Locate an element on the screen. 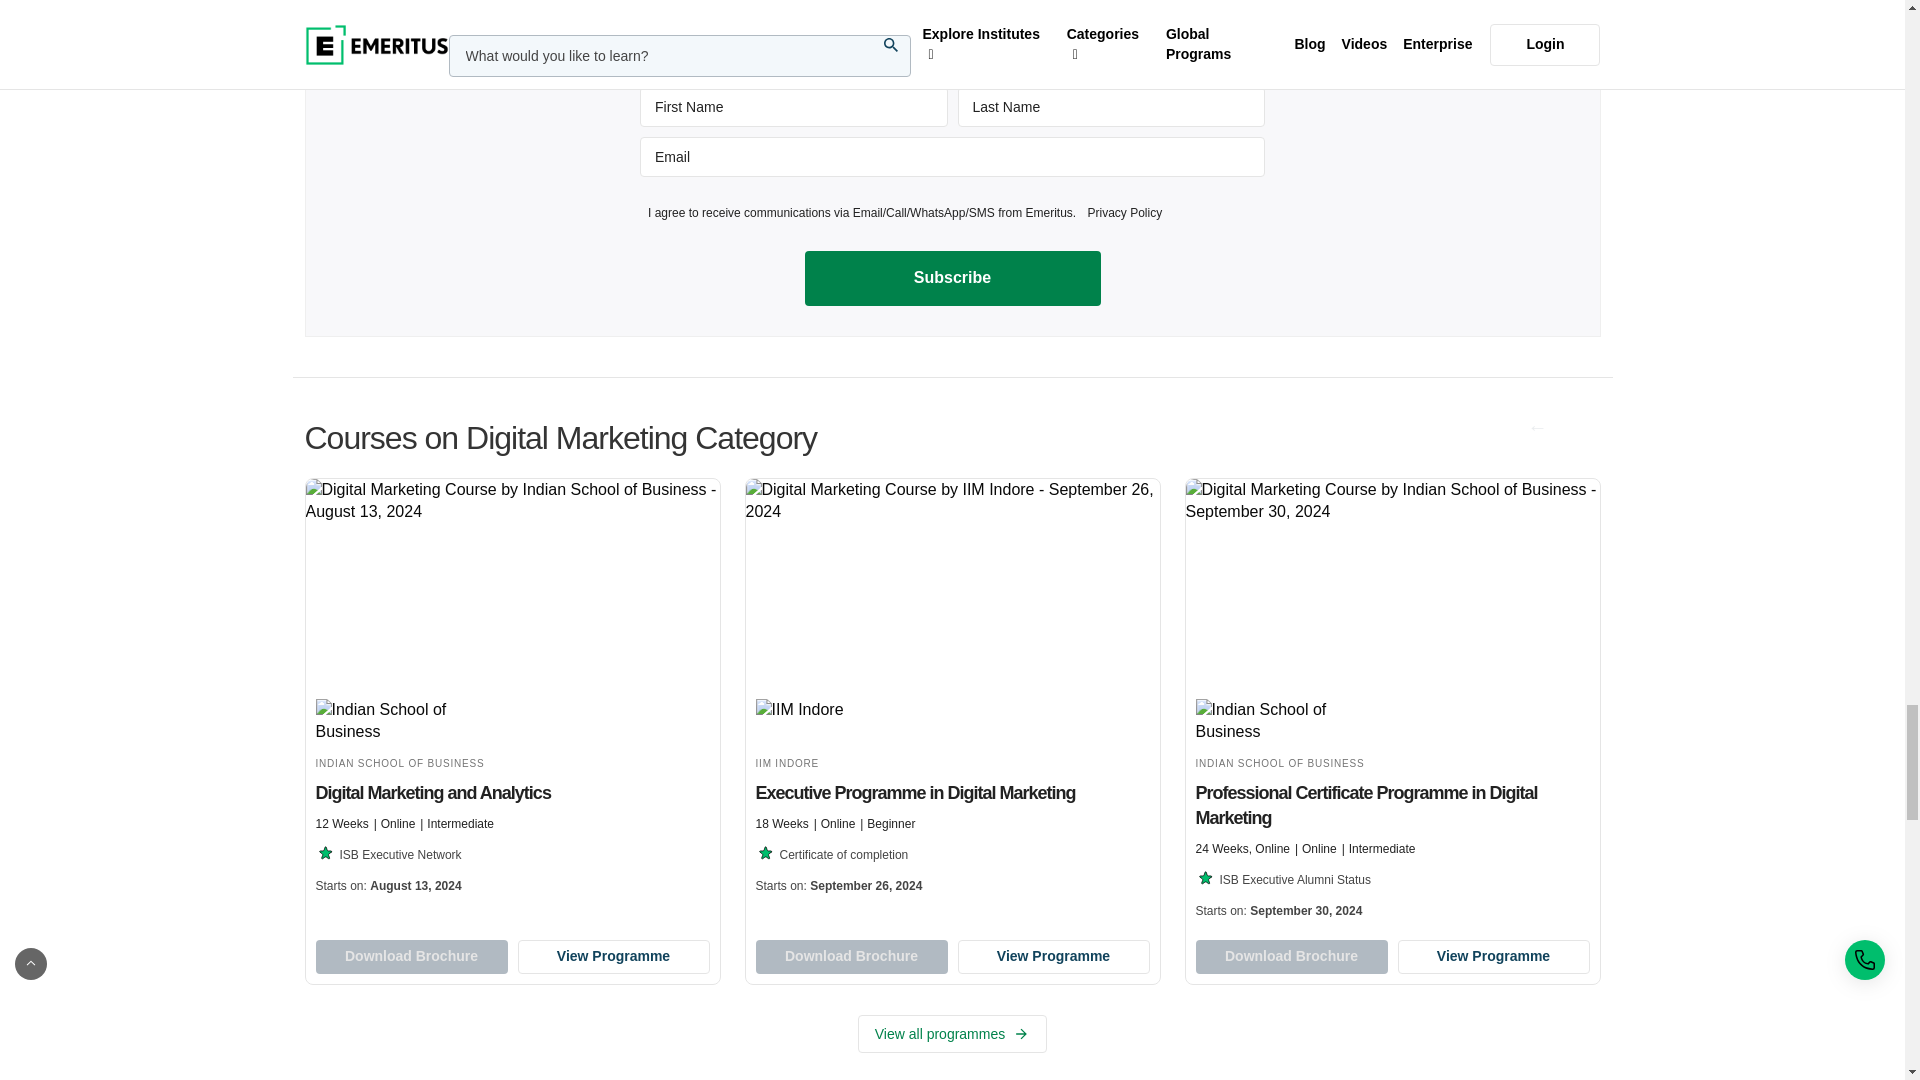  Professional Certificate Programme in Digital Marketing is located at coordinates (1392, 704).